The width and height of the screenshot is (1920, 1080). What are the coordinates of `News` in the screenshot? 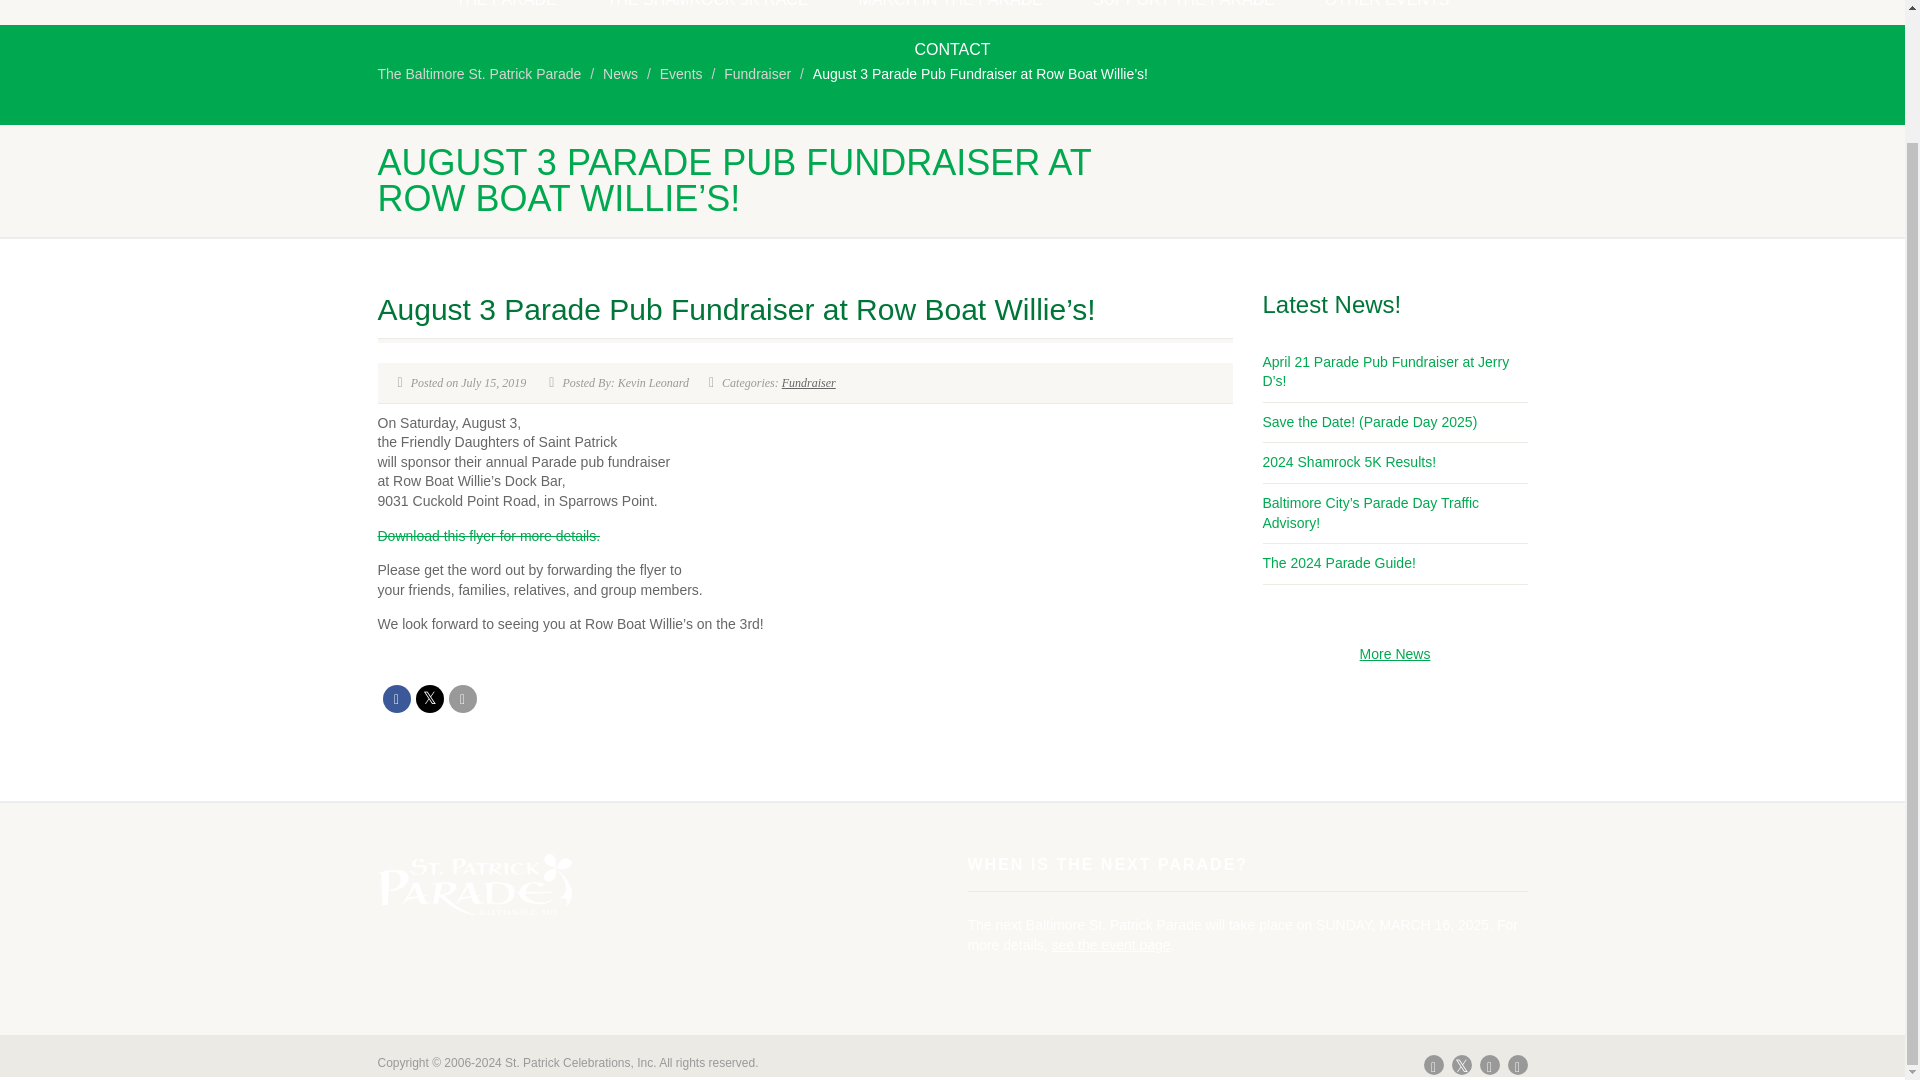 It's located at (620, 74).